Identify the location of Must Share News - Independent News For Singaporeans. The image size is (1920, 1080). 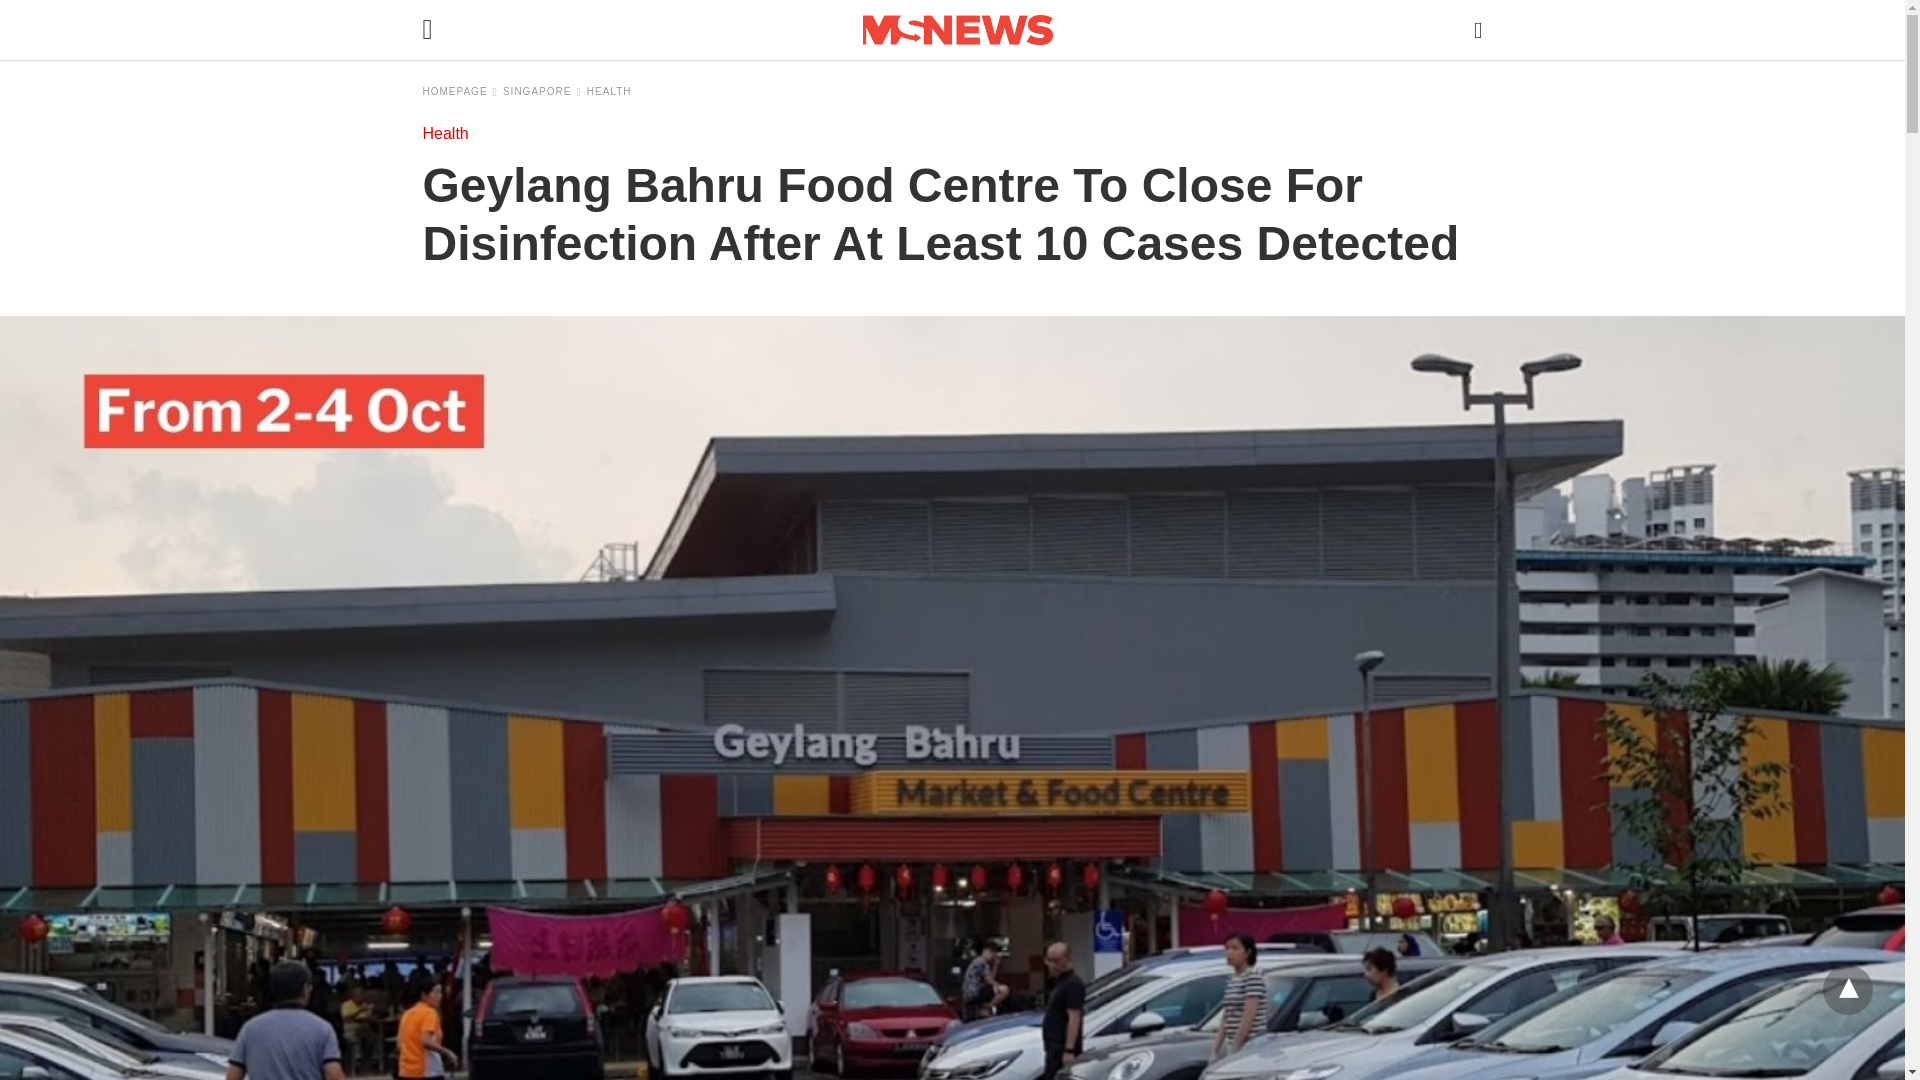
(957, 30).